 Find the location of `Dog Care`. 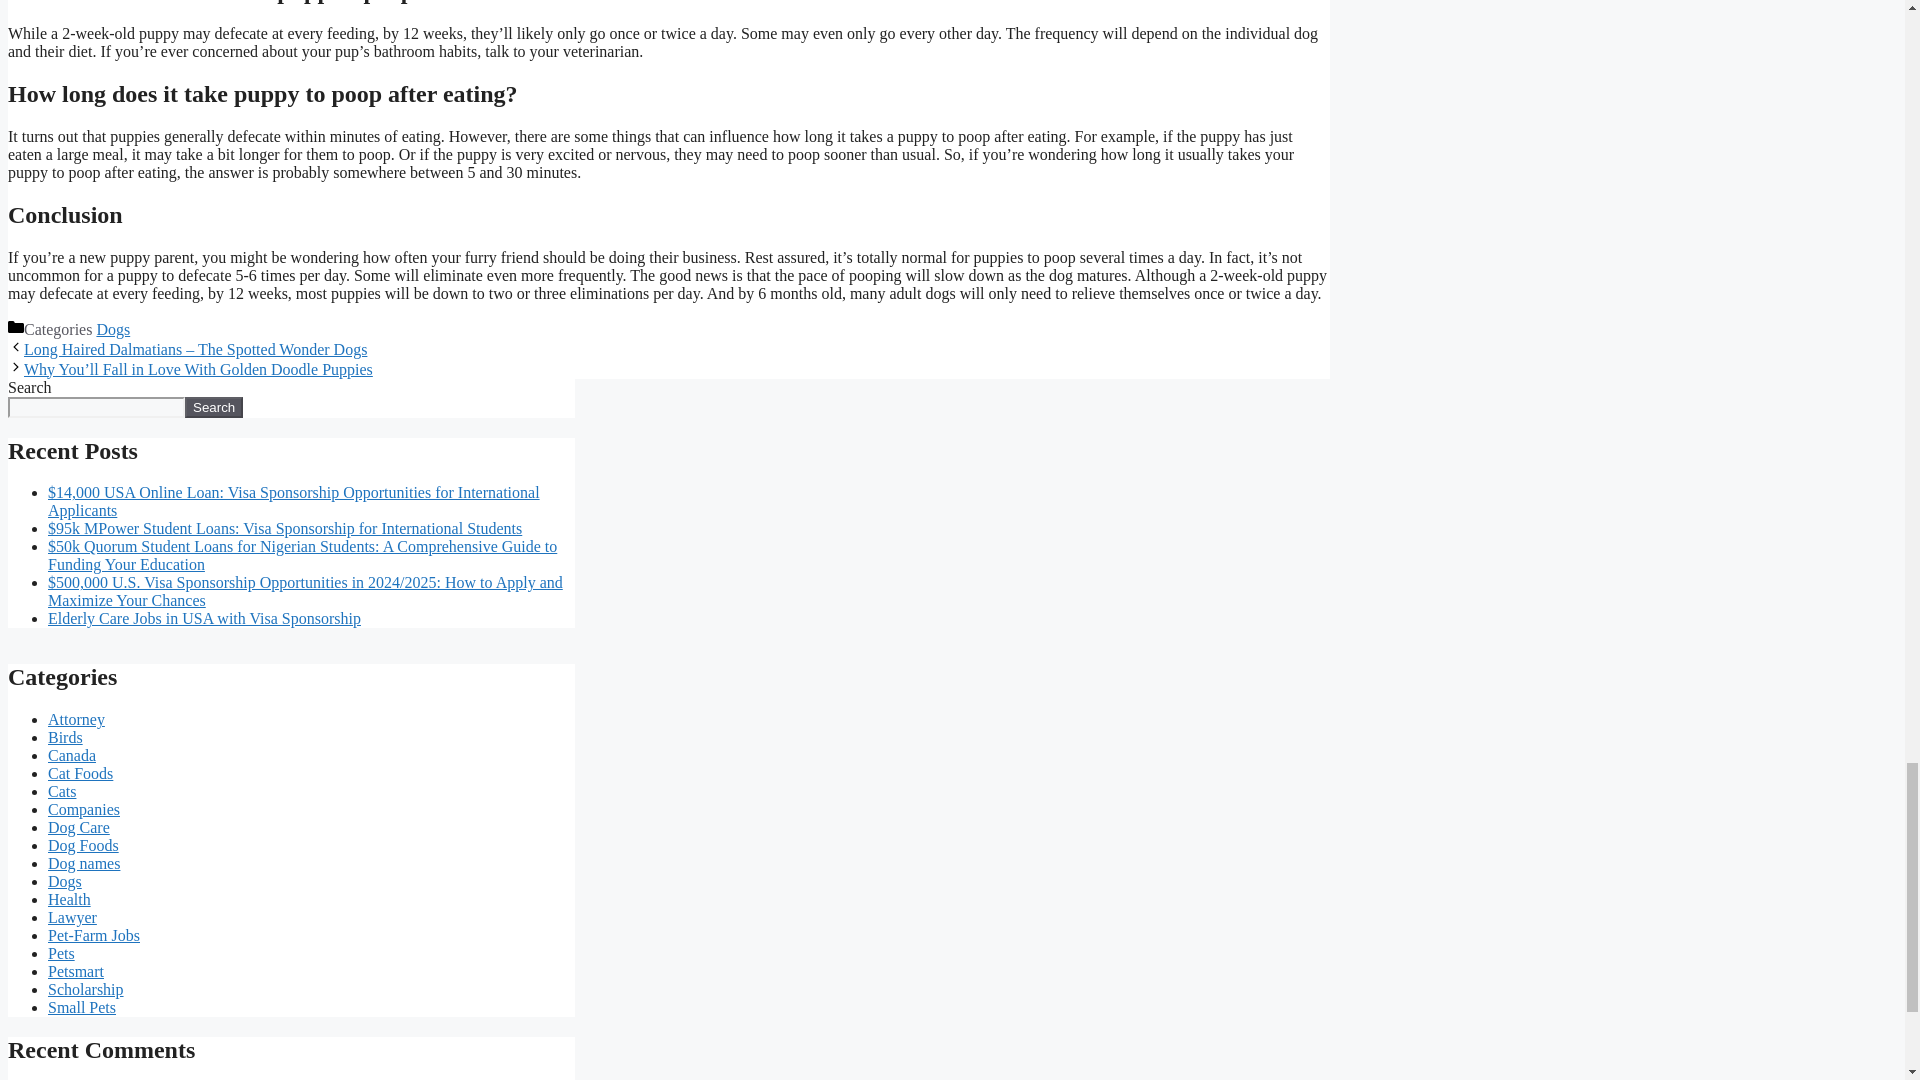

Dog Care is located at coordinates (78, 826).